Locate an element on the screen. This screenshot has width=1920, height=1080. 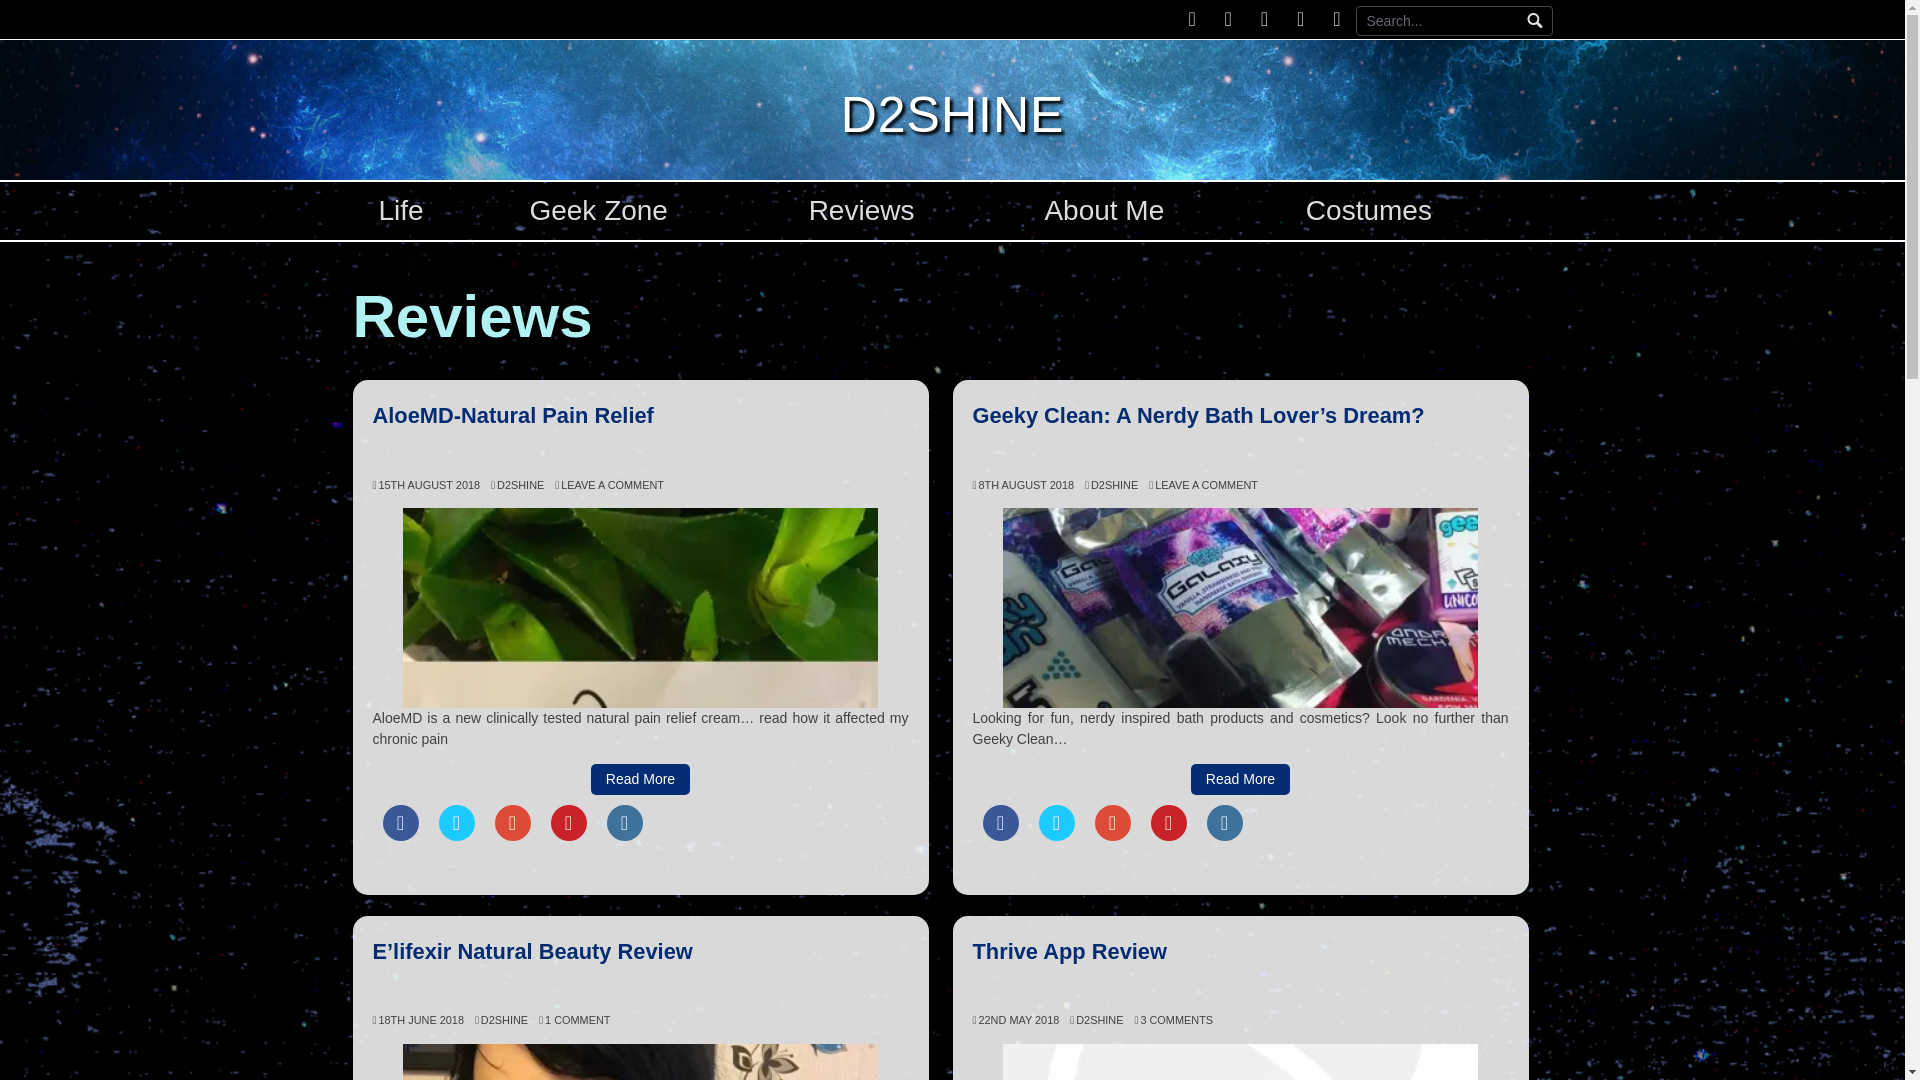
D2SHINE is located at coordinates (501, 1020).